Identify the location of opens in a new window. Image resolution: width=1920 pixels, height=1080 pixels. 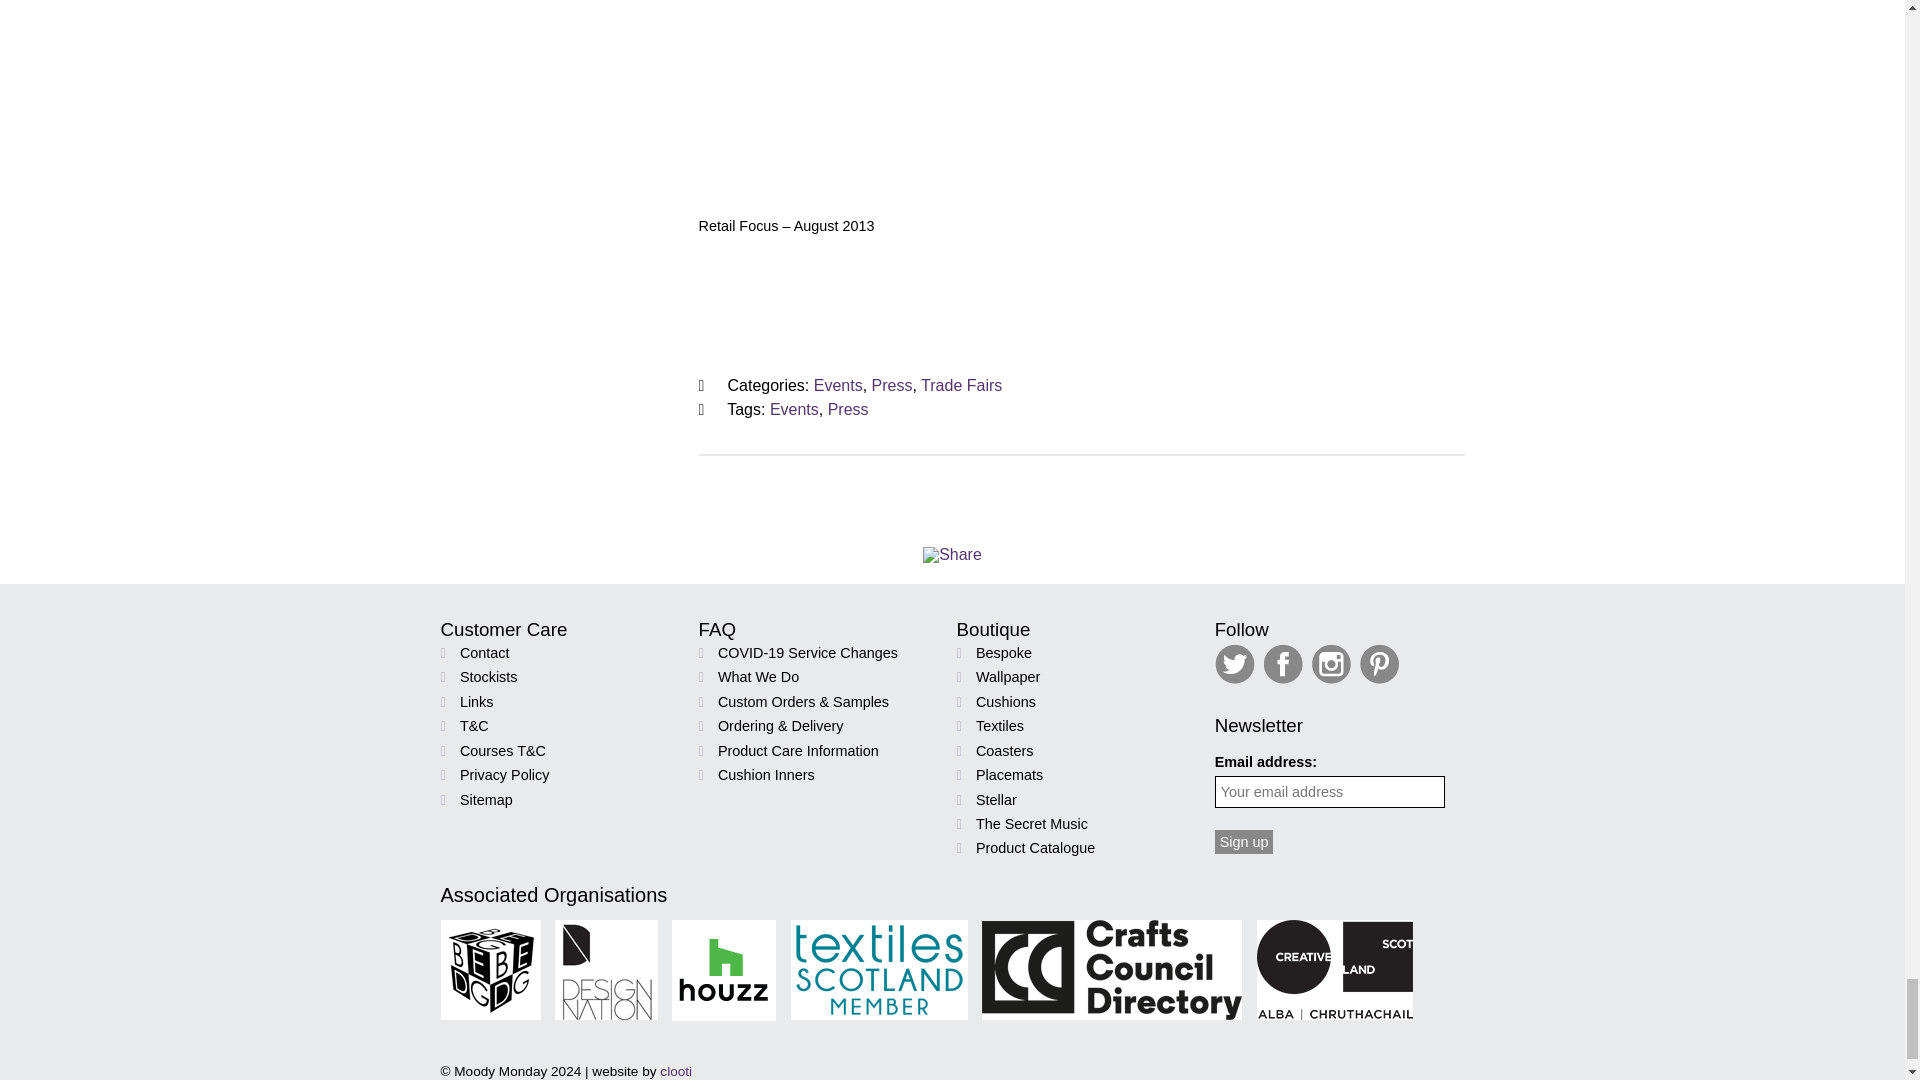
(1333, 678).